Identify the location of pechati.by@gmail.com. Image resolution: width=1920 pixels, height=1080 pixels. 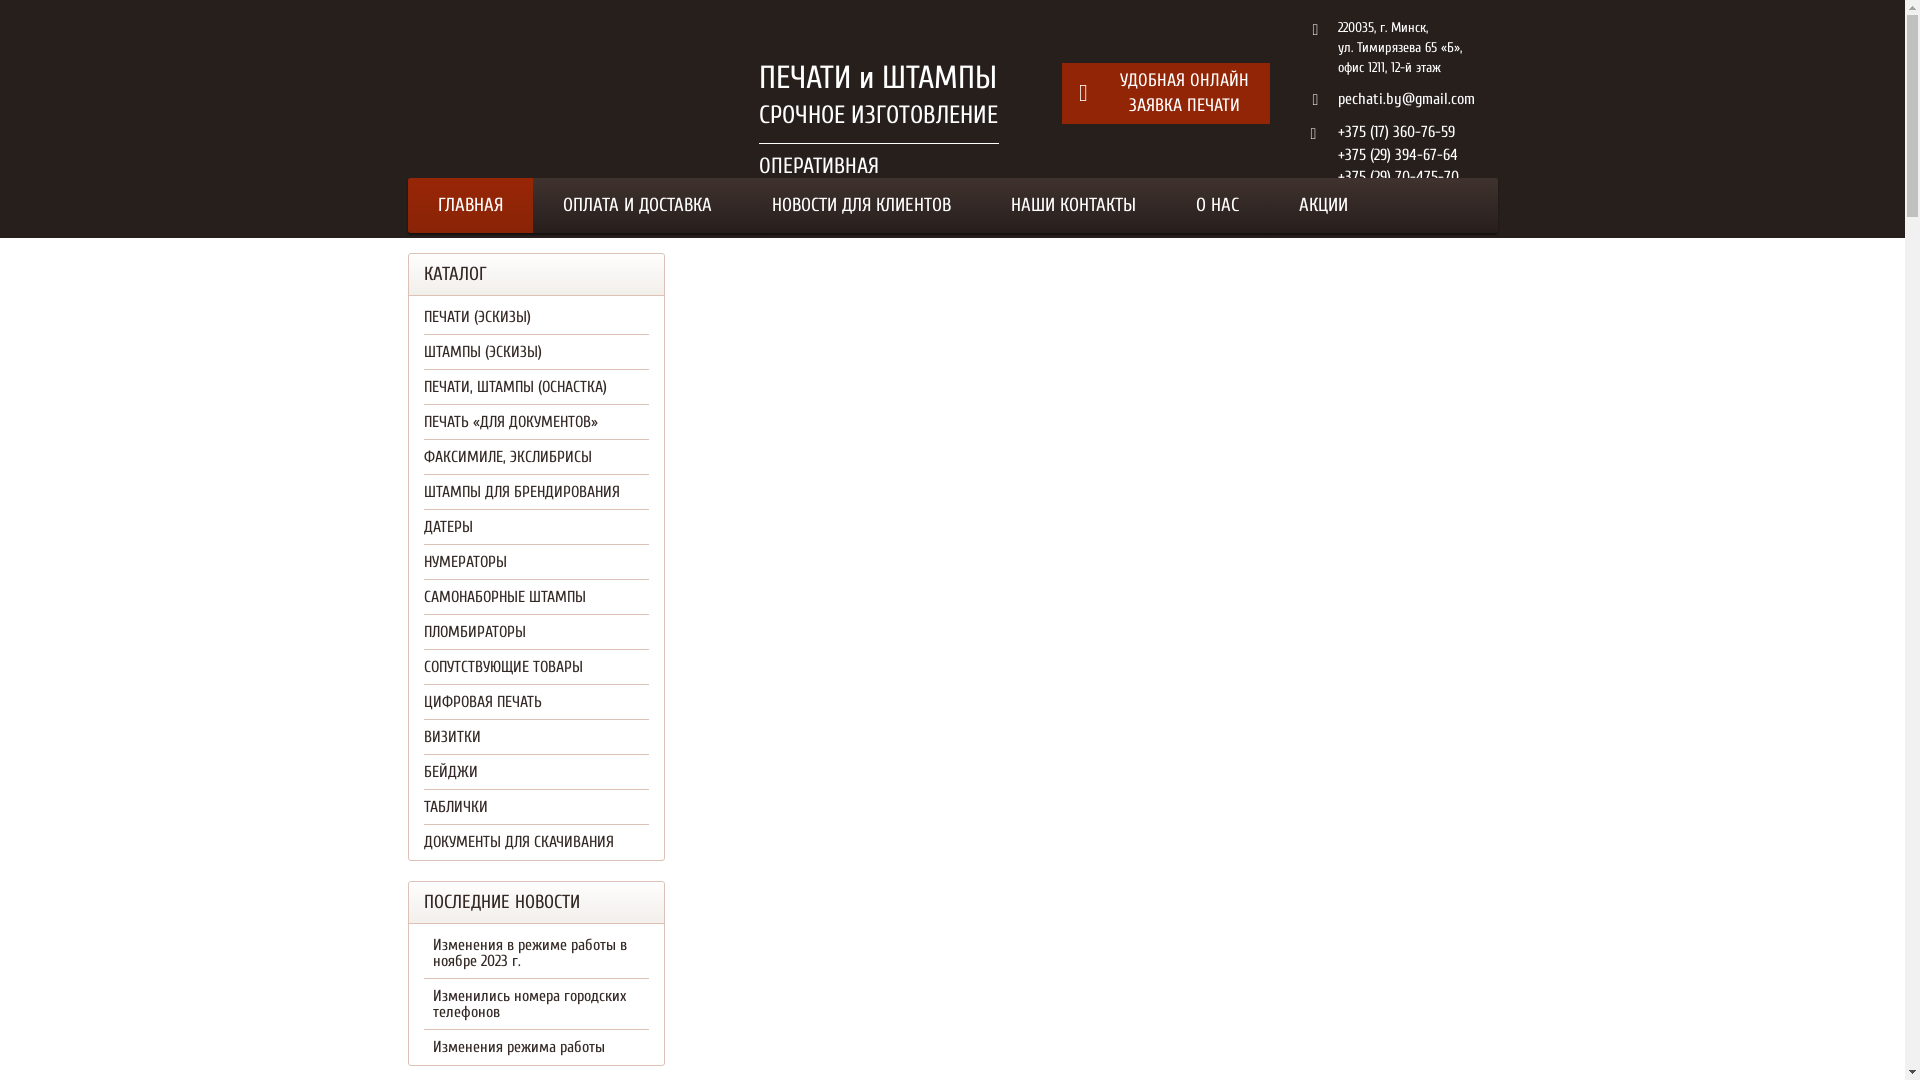
(1406, 99).